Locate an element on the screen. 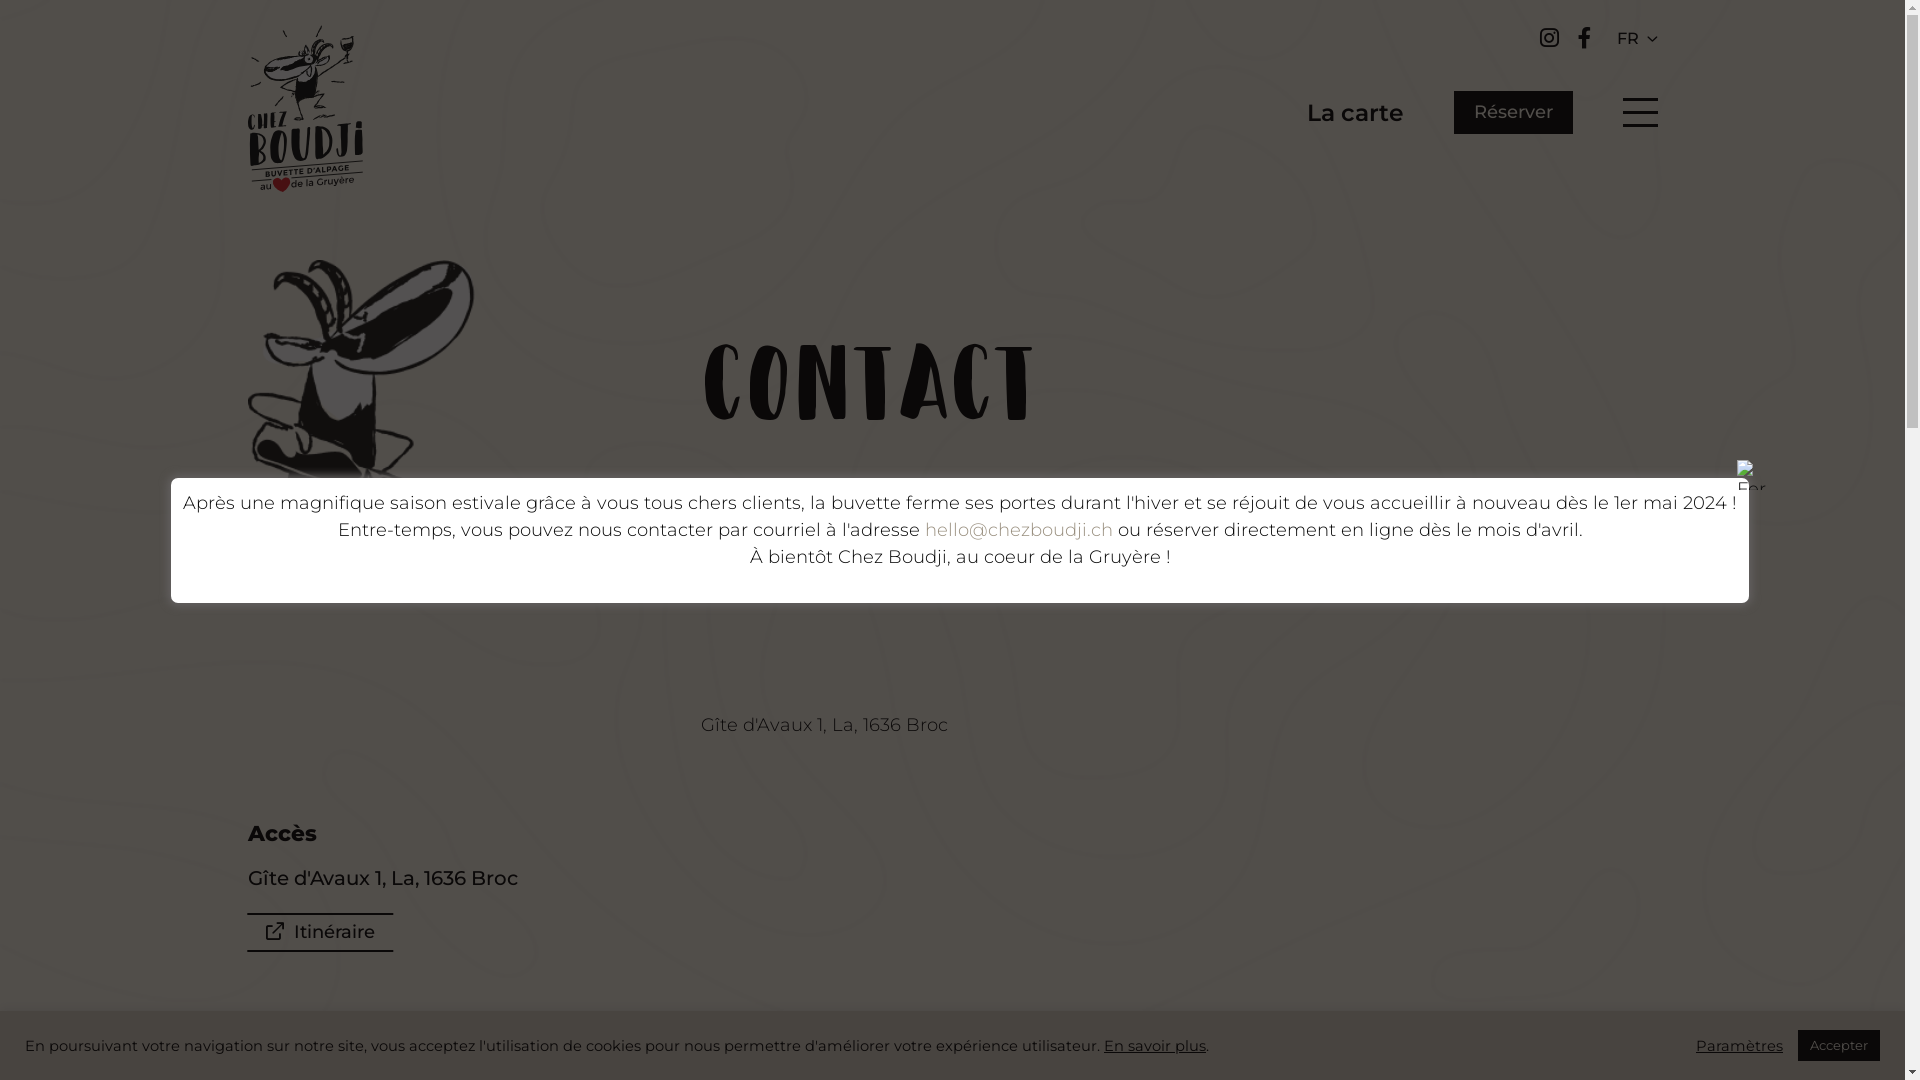 Image resolution: width=1920 pixels, height=1080 pixels. En savoir plus is located at coordinates (1155, 1045).